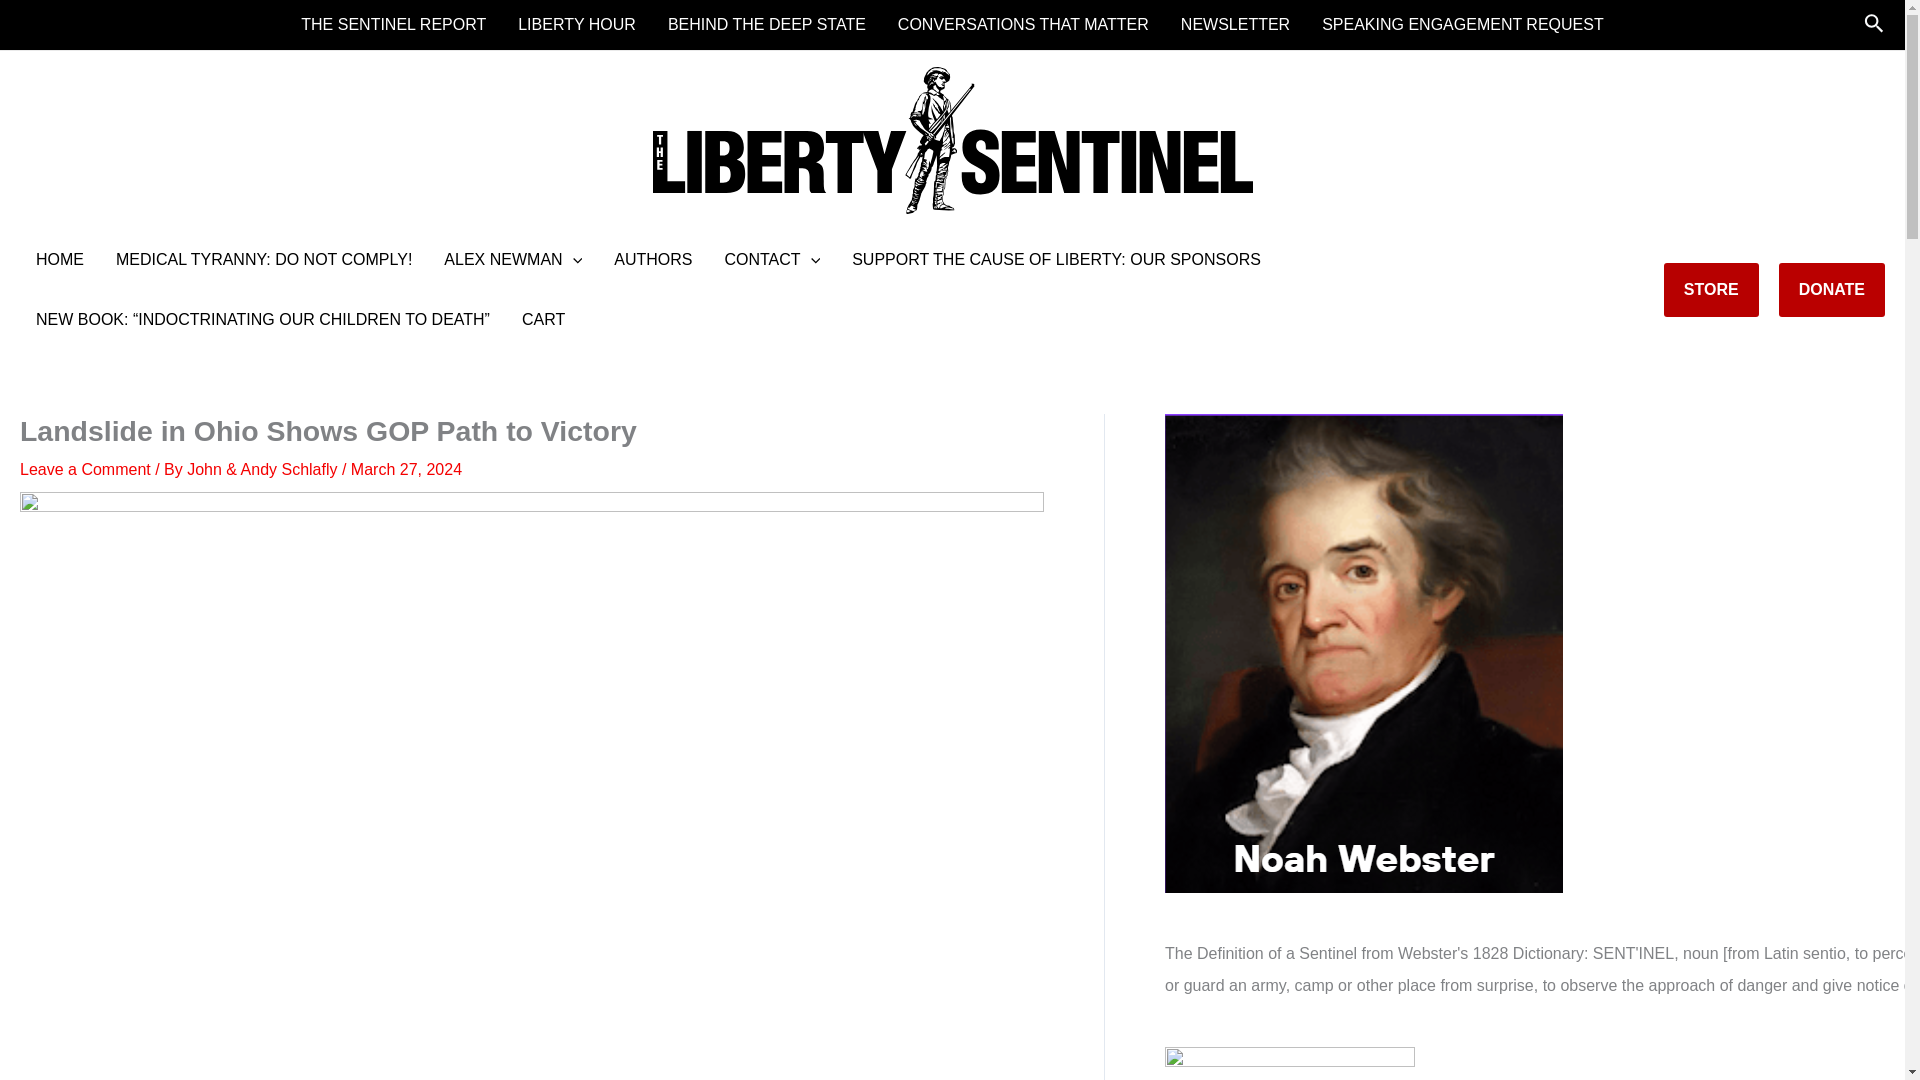 The height and width of the screenshot is (1080, 1920). Describe the element at coordinates (264, 260) in the screenshot. I see `MEDICAL TYRANNY: DO NOT COMPLY!` at that location.